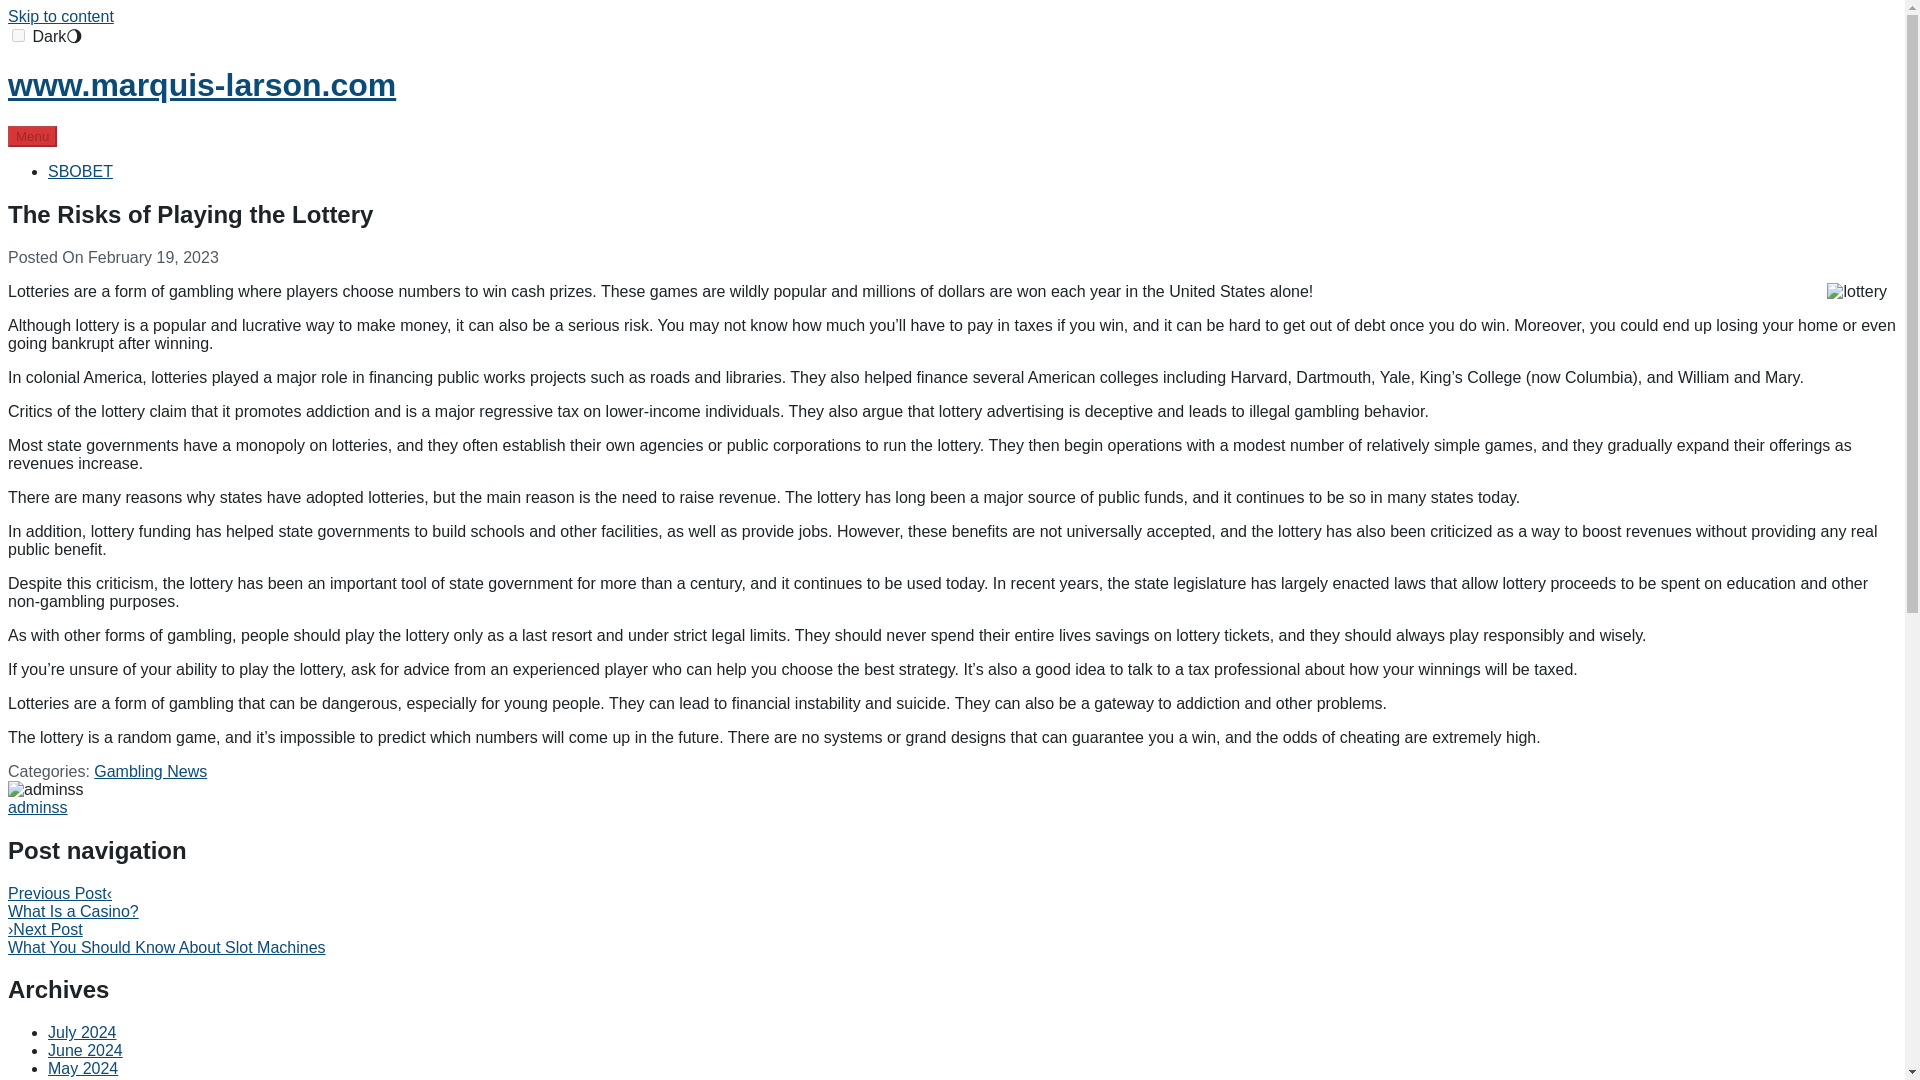 The height and width of the screenshot is (1080, 1920). I want to click on Gambling News, so click(150, 770).